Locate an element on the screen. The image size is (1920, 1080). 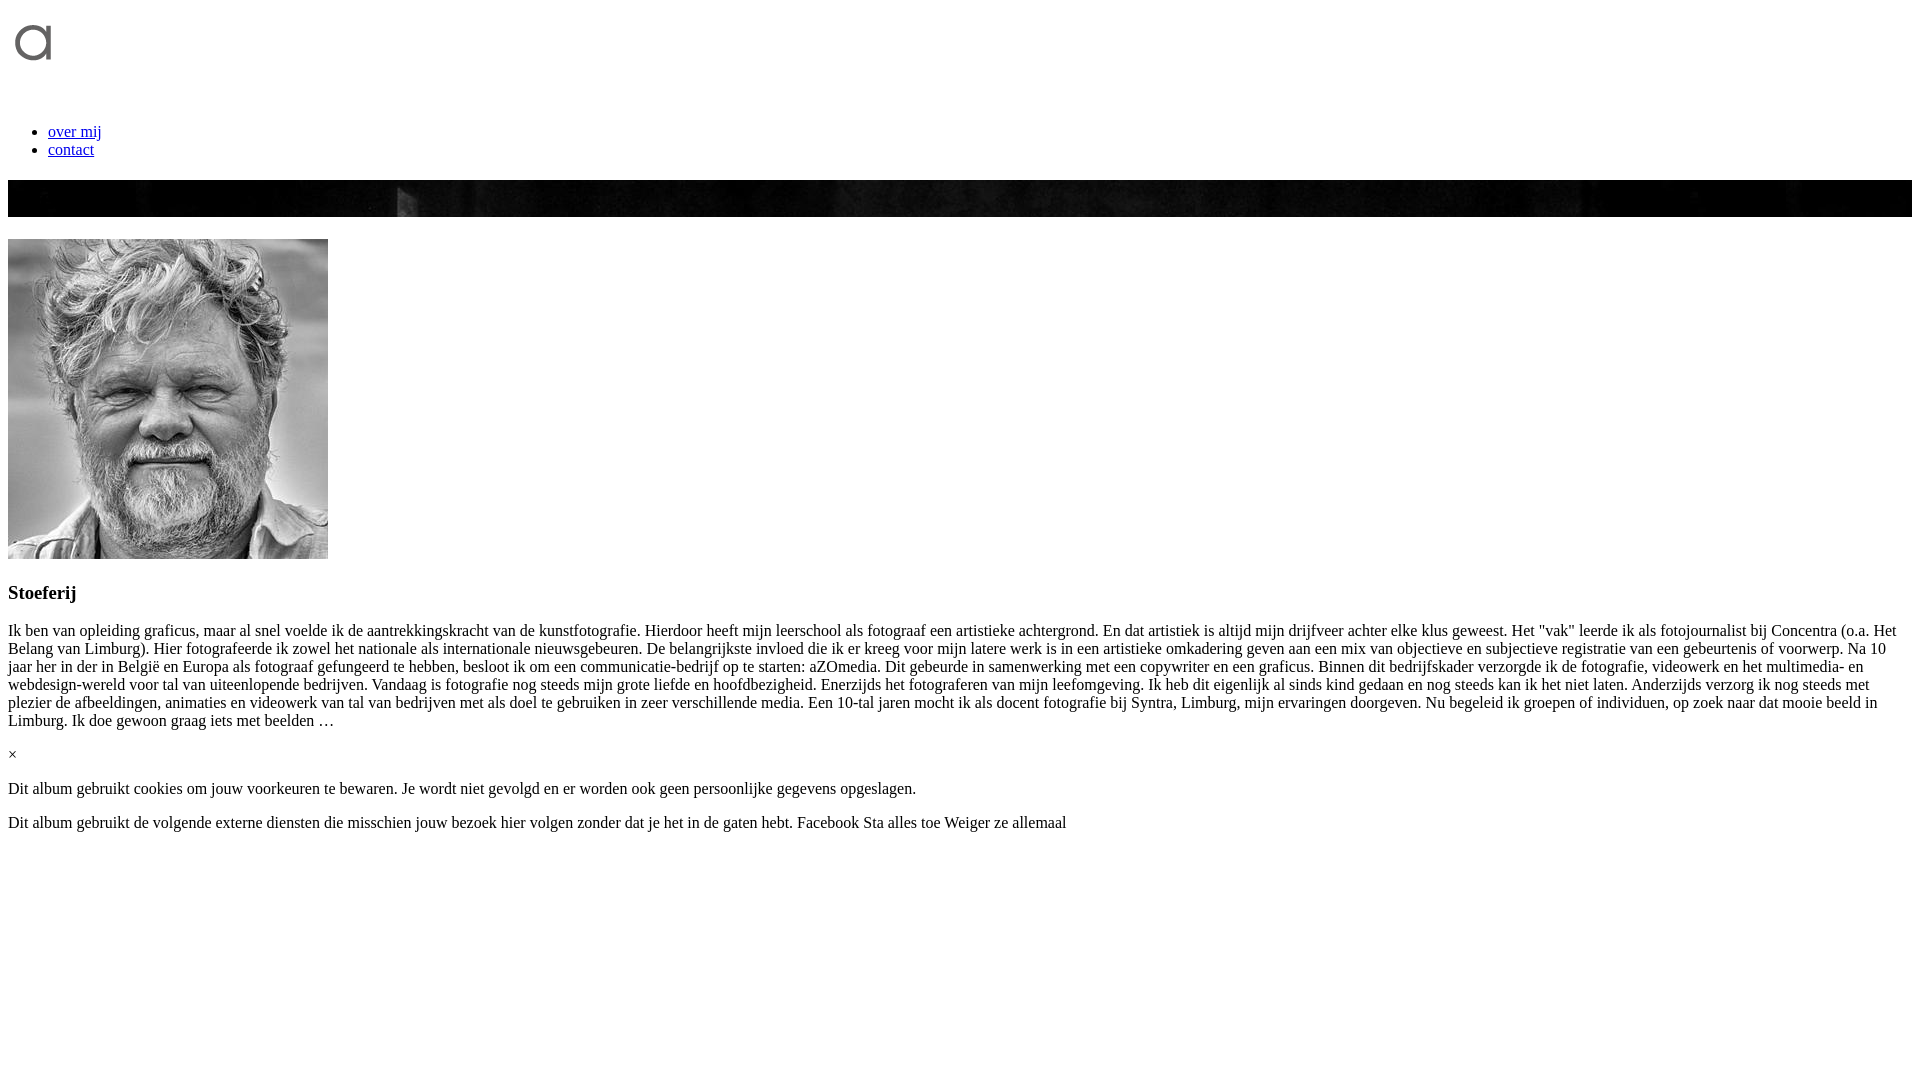
Sta alles toe is located at coordinates (900, 822).